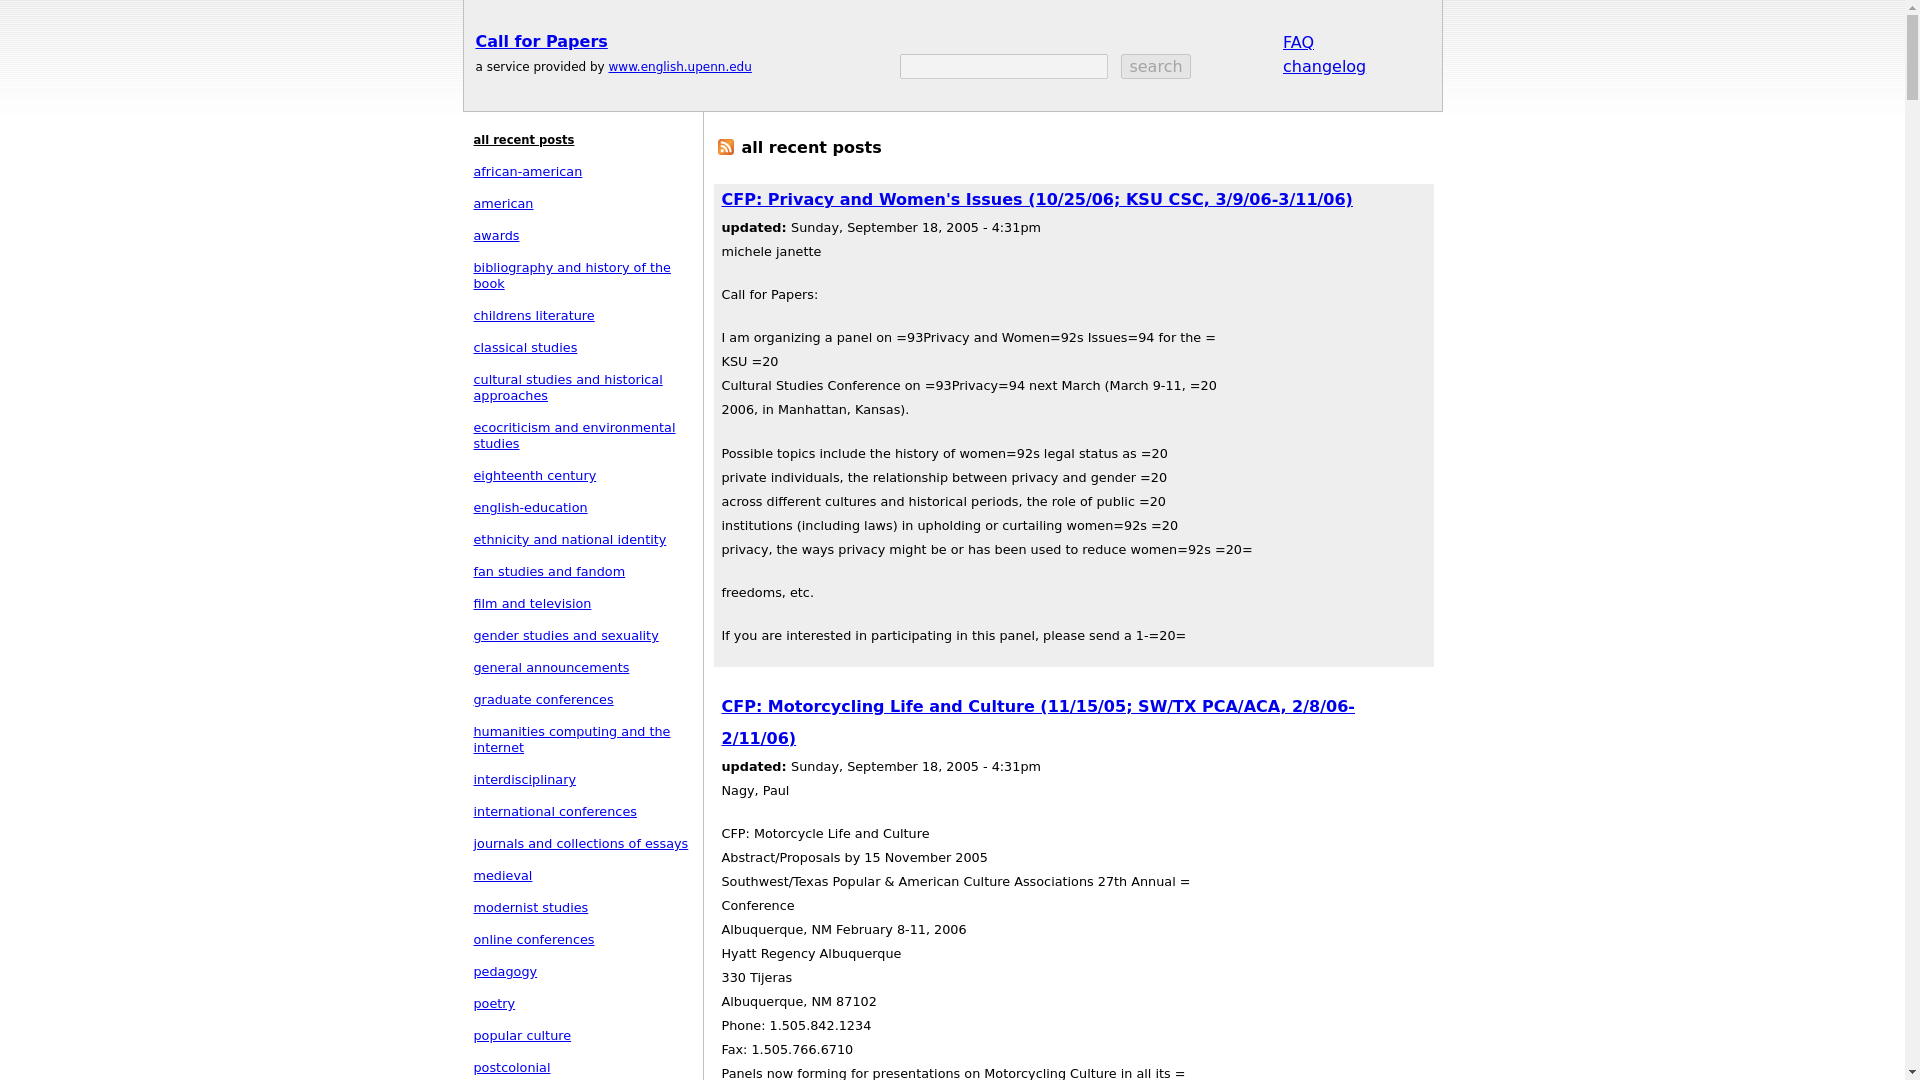 This screenshot has height=1080, width=1920. Describe the element at coordinates (1156, 66) in the screenshot. I see `search` at that location.